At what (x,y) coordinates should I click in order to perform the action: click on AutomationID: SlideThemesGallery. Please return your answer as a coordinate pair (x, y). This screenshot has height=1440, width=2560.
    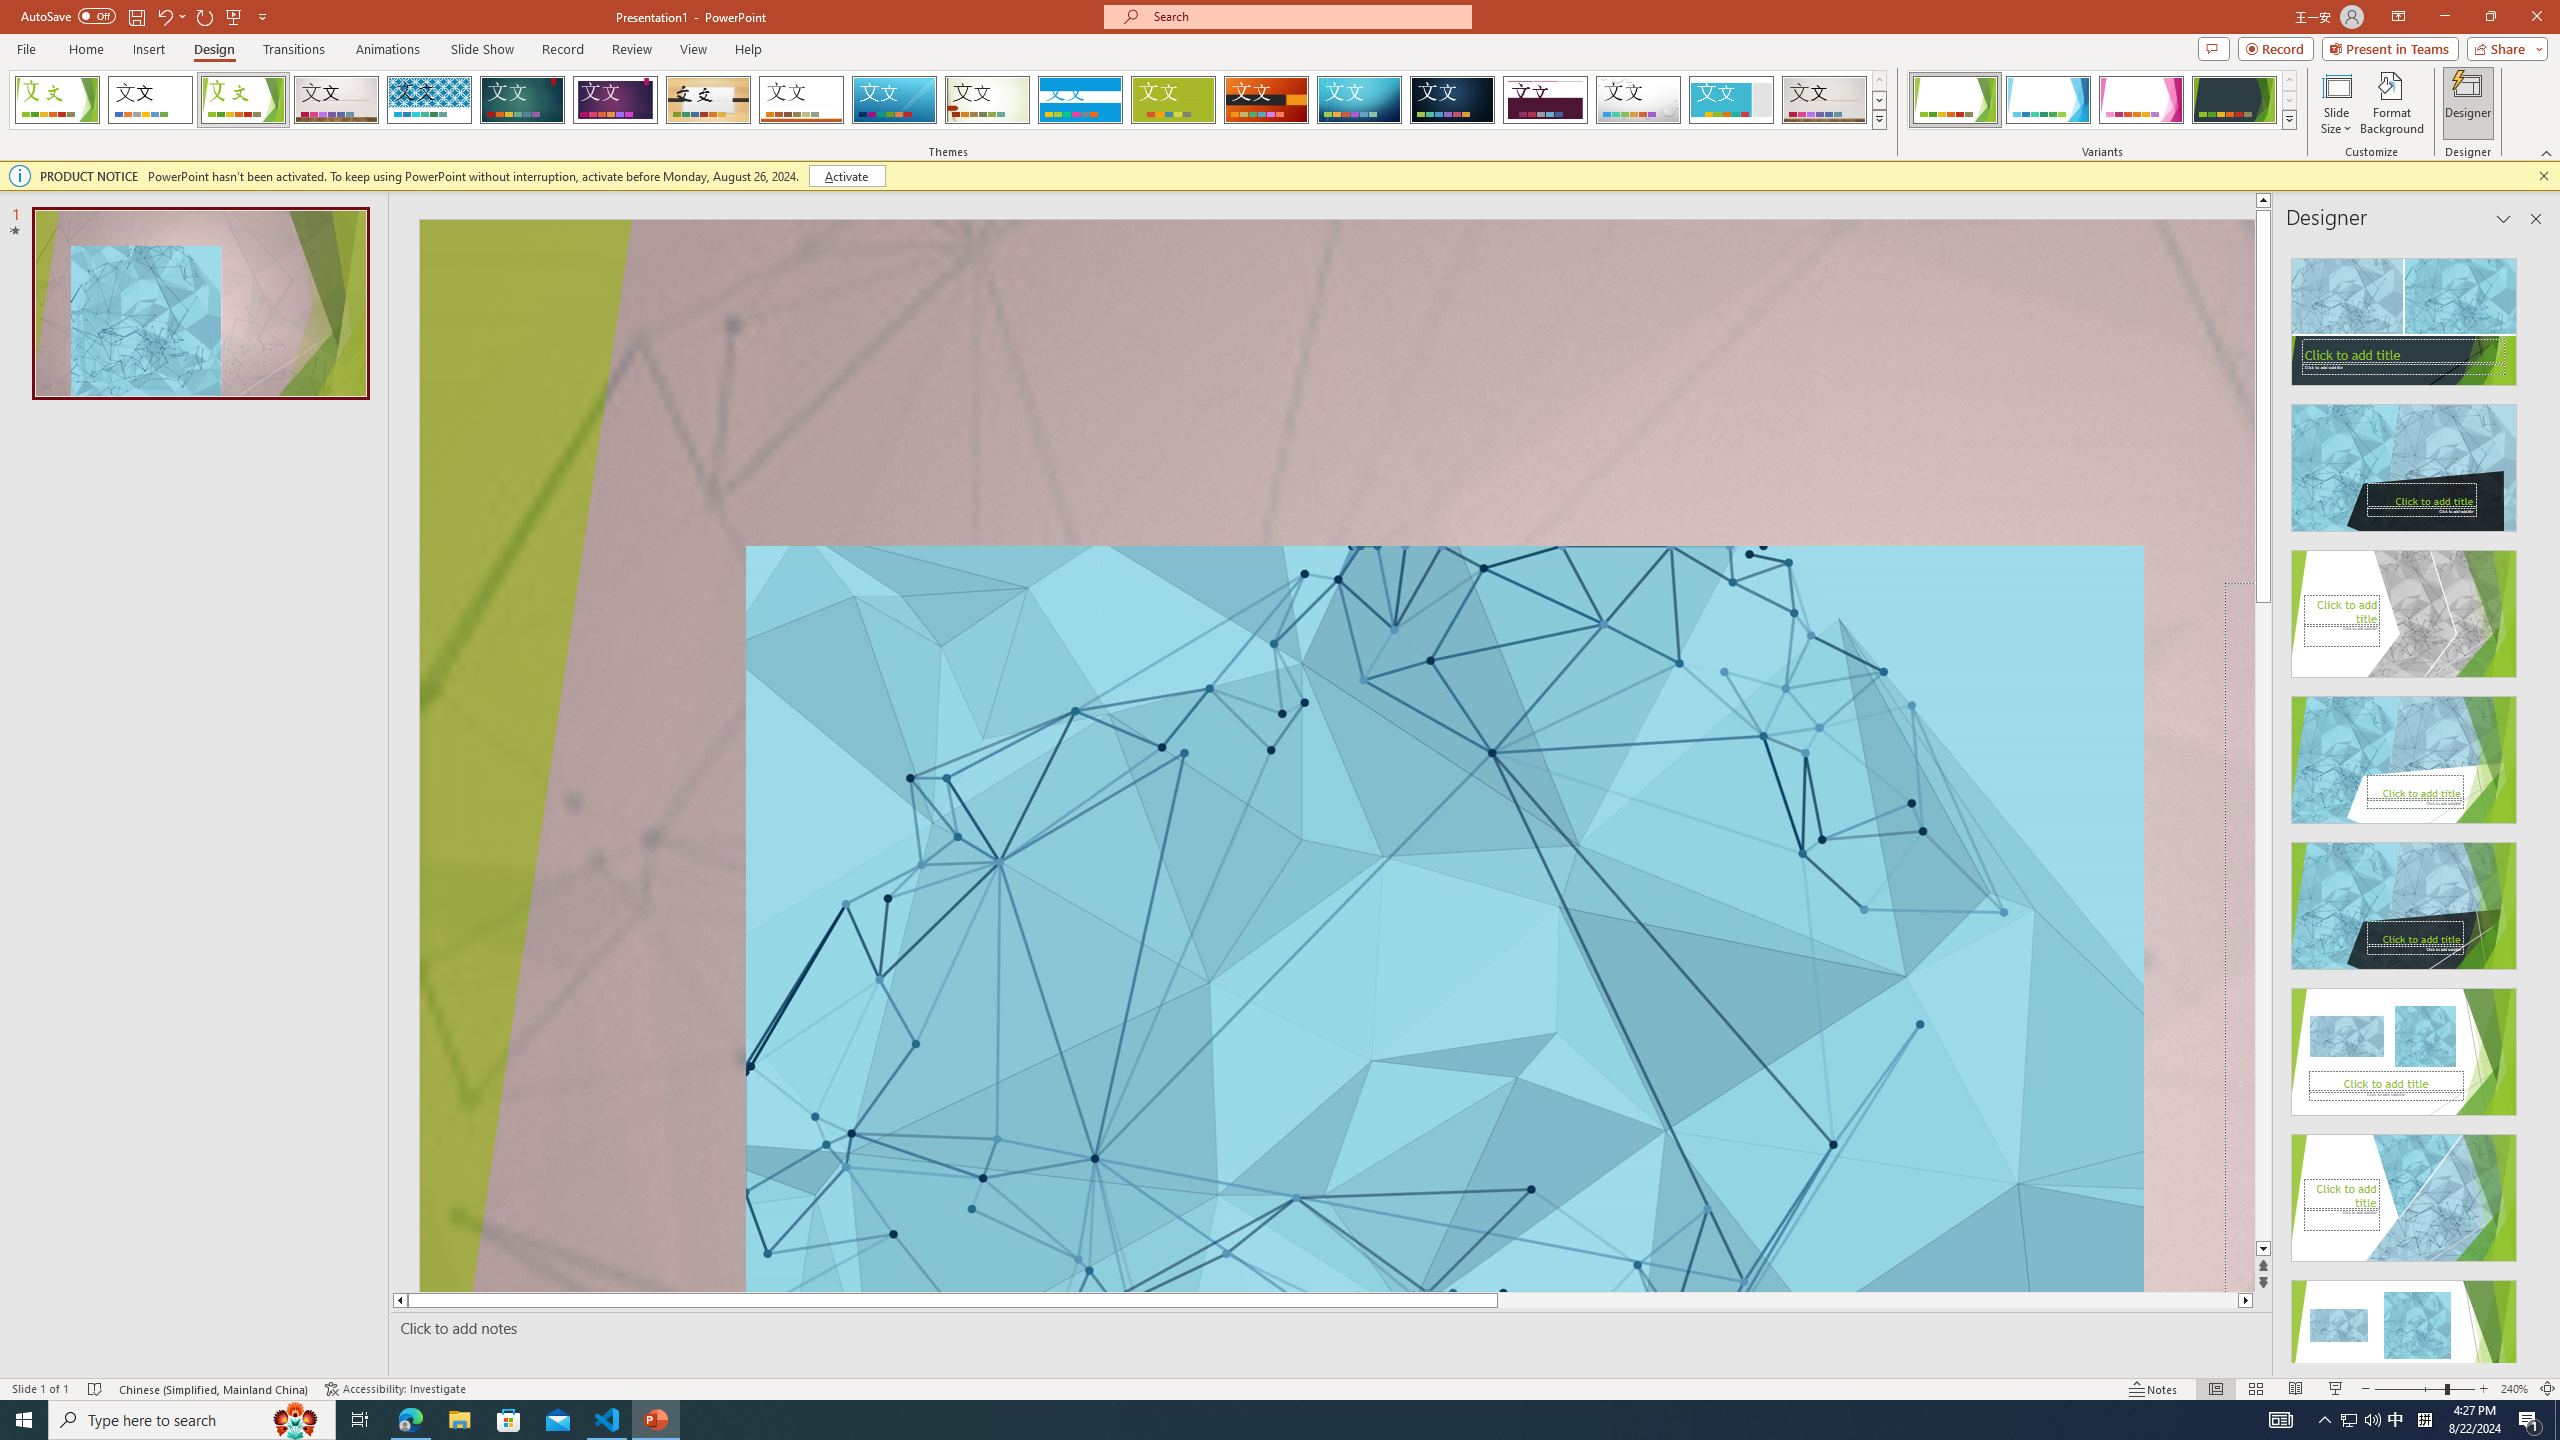
    Looking at the image, I should click on (948, 100).